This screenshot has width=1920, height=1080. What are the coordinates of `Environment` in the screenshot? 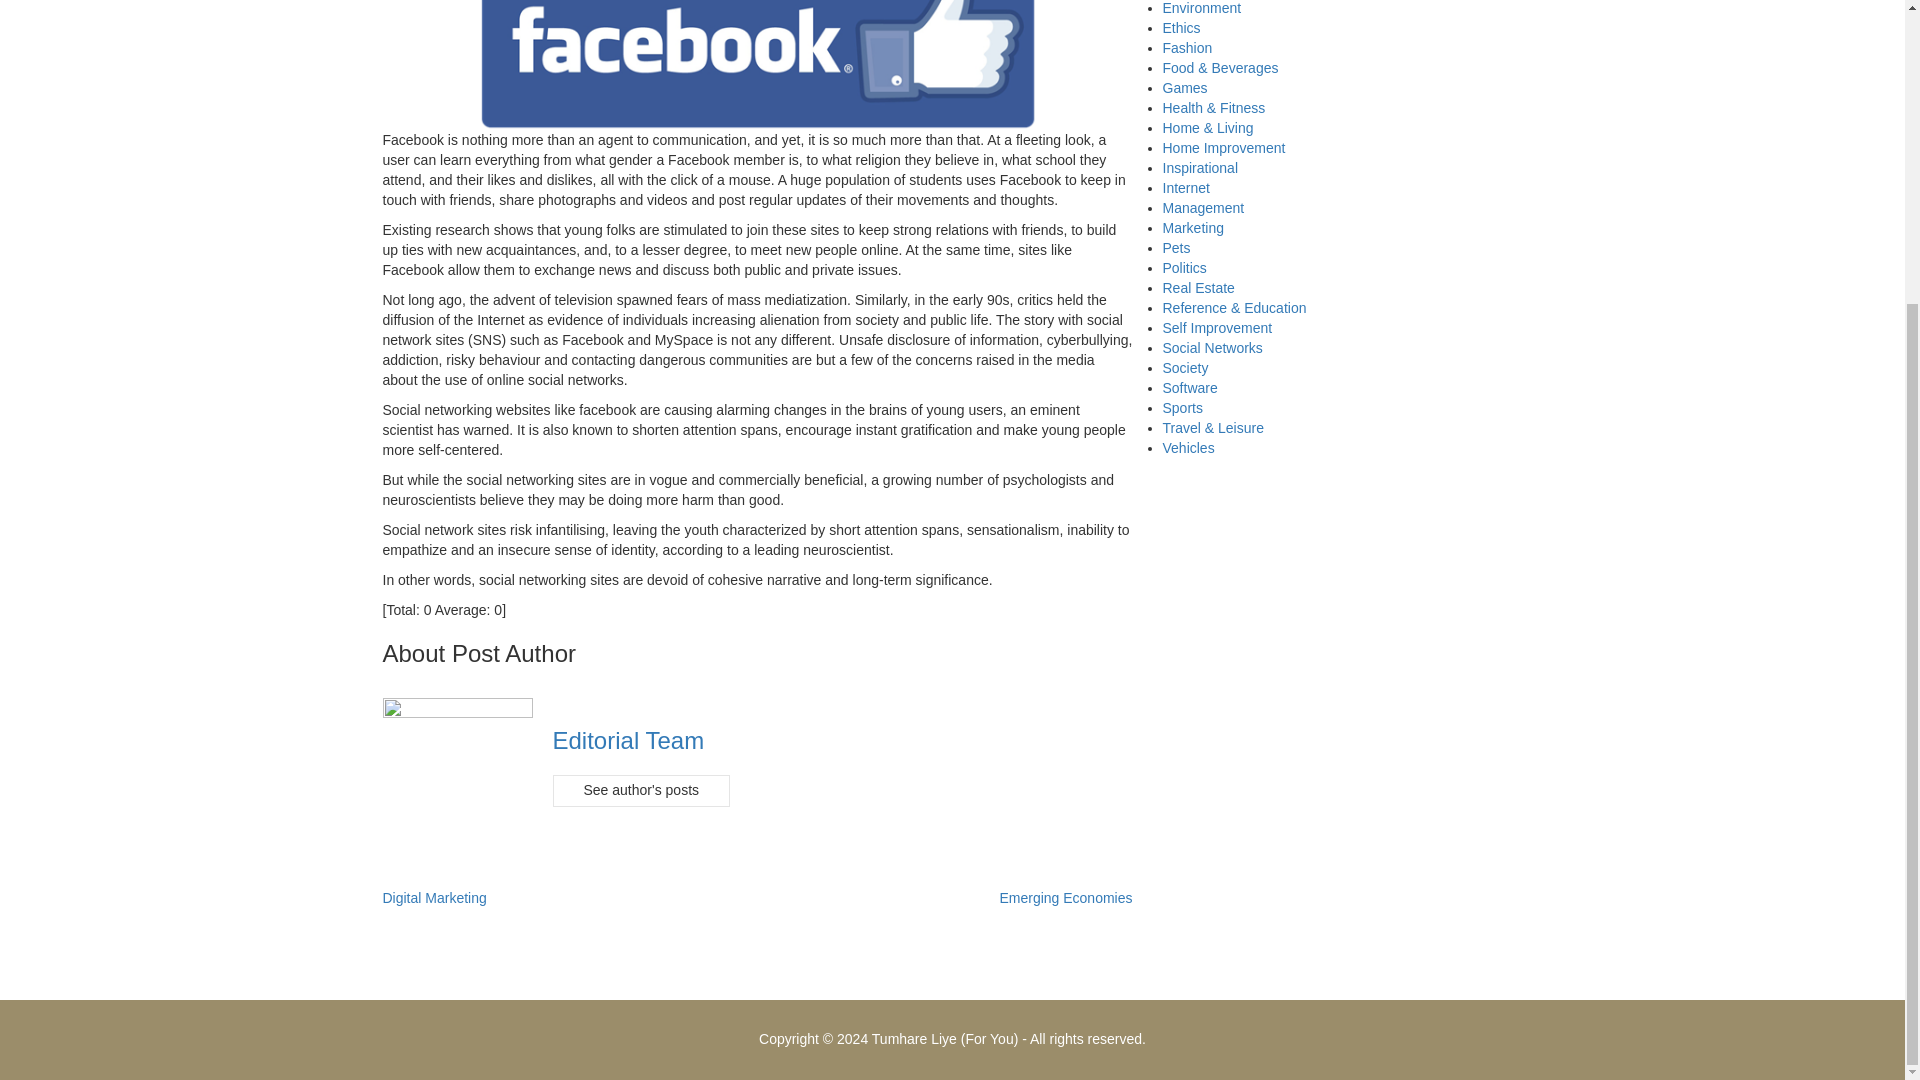 It's located at (1200, 8).